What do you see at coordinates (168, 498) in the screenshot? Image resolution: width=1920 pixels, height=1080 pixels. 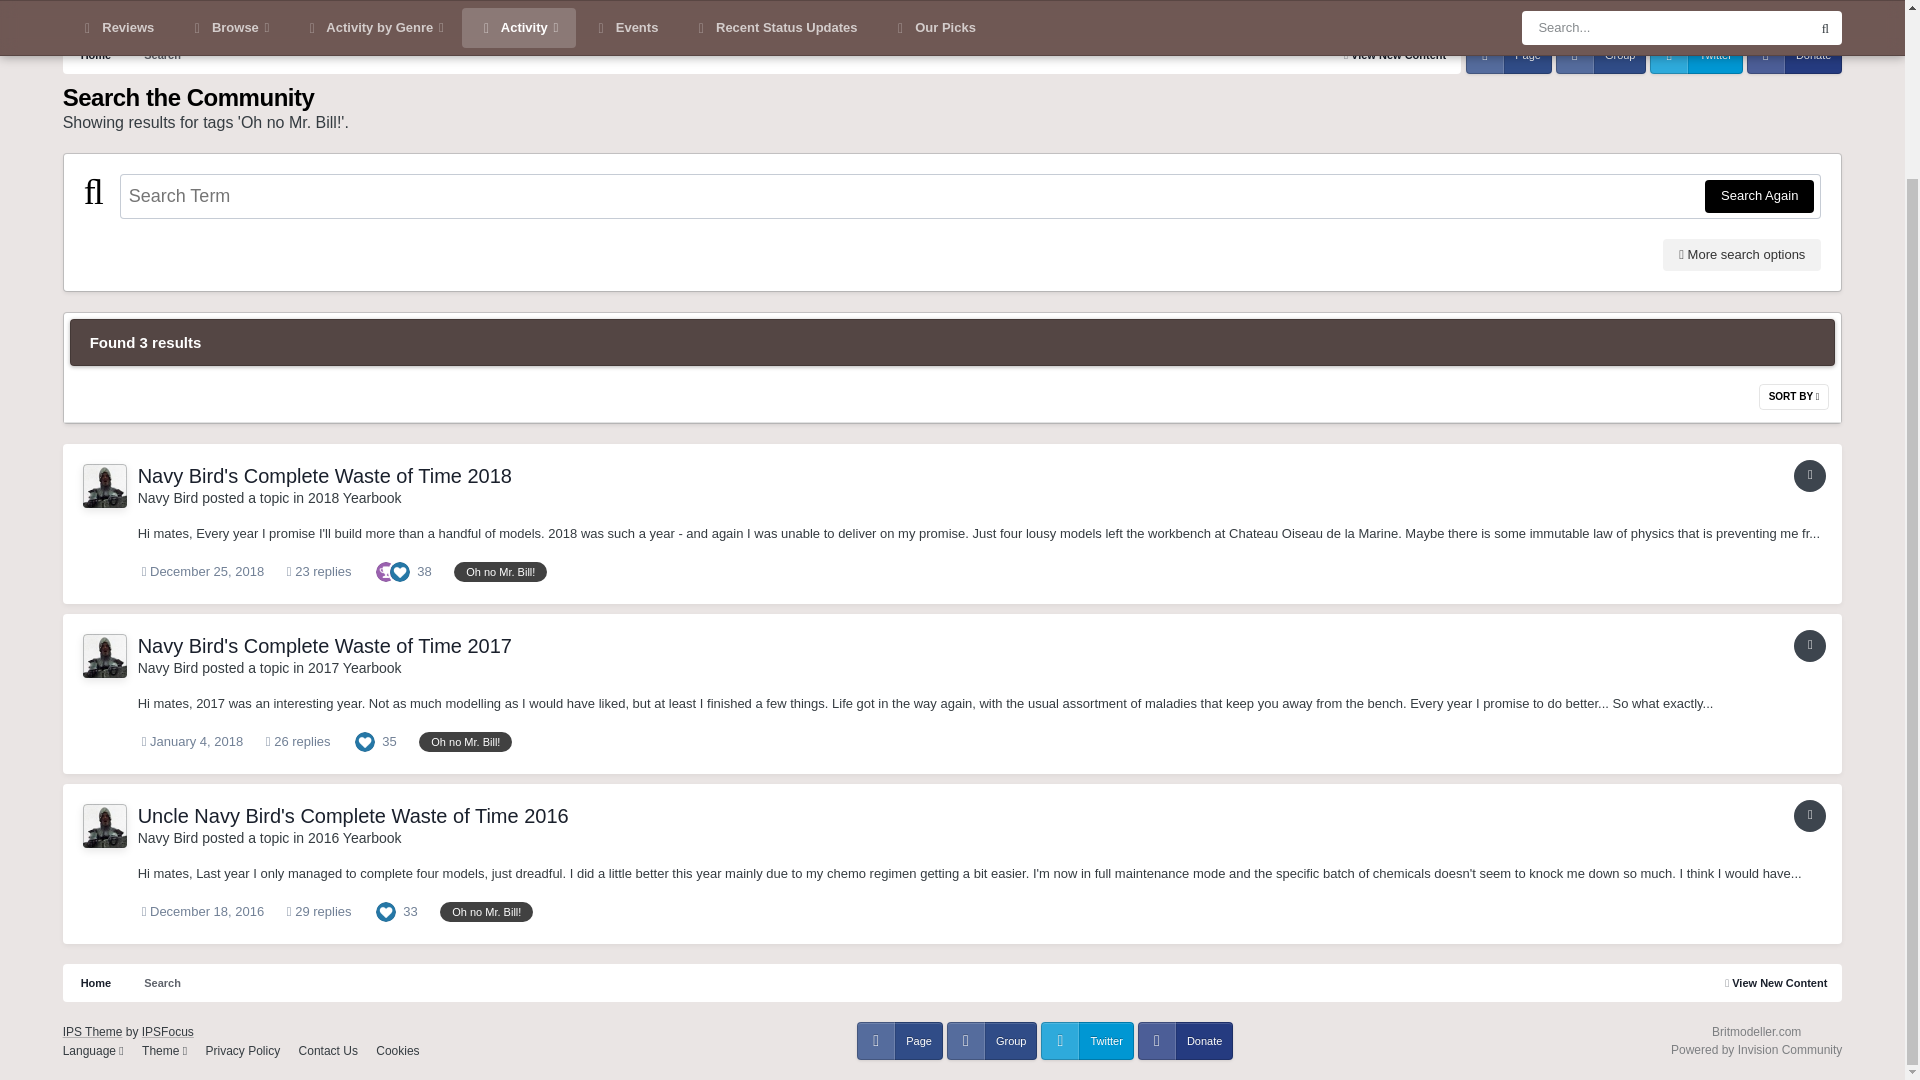 I see `Go to Navy Bird's profile` at bounding box center [168, 498].